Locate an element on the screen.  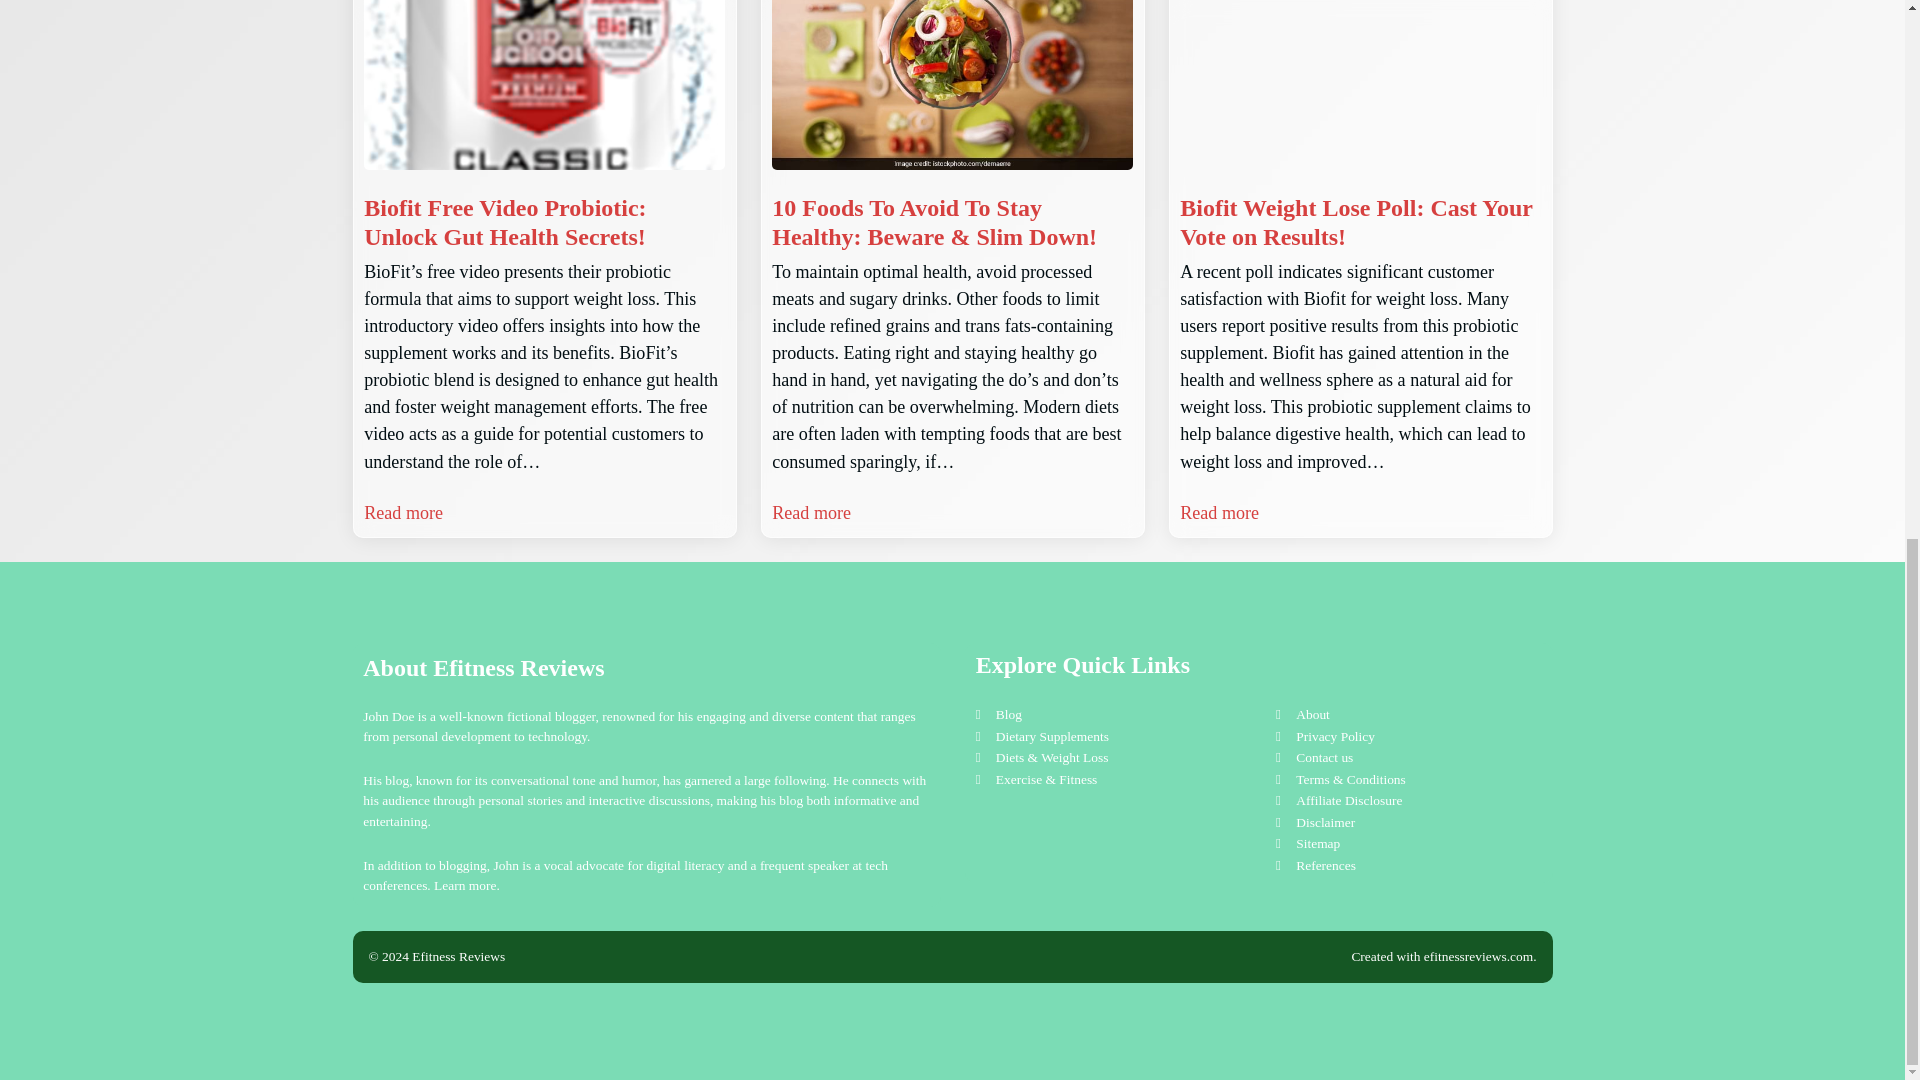
Privacy Policy is located at coordinates (1335, 736).